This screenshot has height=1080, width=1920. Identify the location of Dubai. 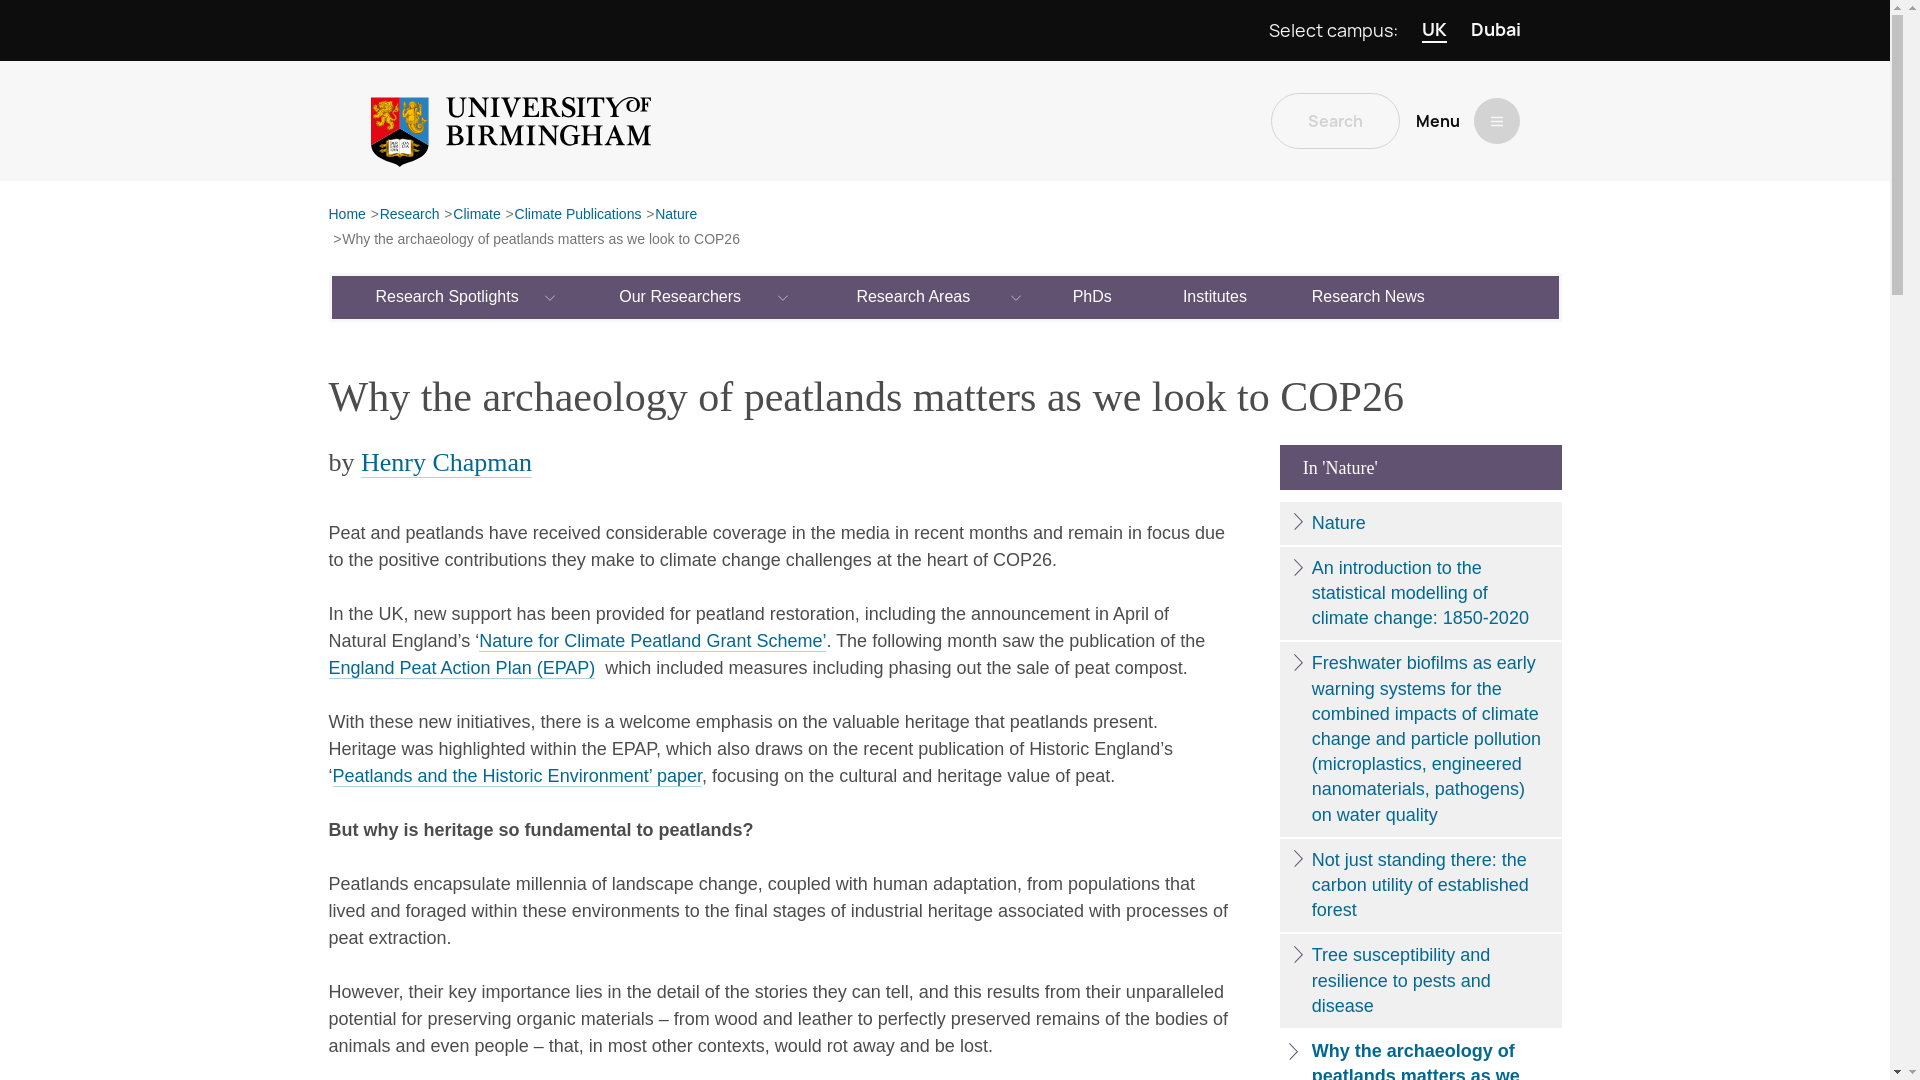
(1495, 30).